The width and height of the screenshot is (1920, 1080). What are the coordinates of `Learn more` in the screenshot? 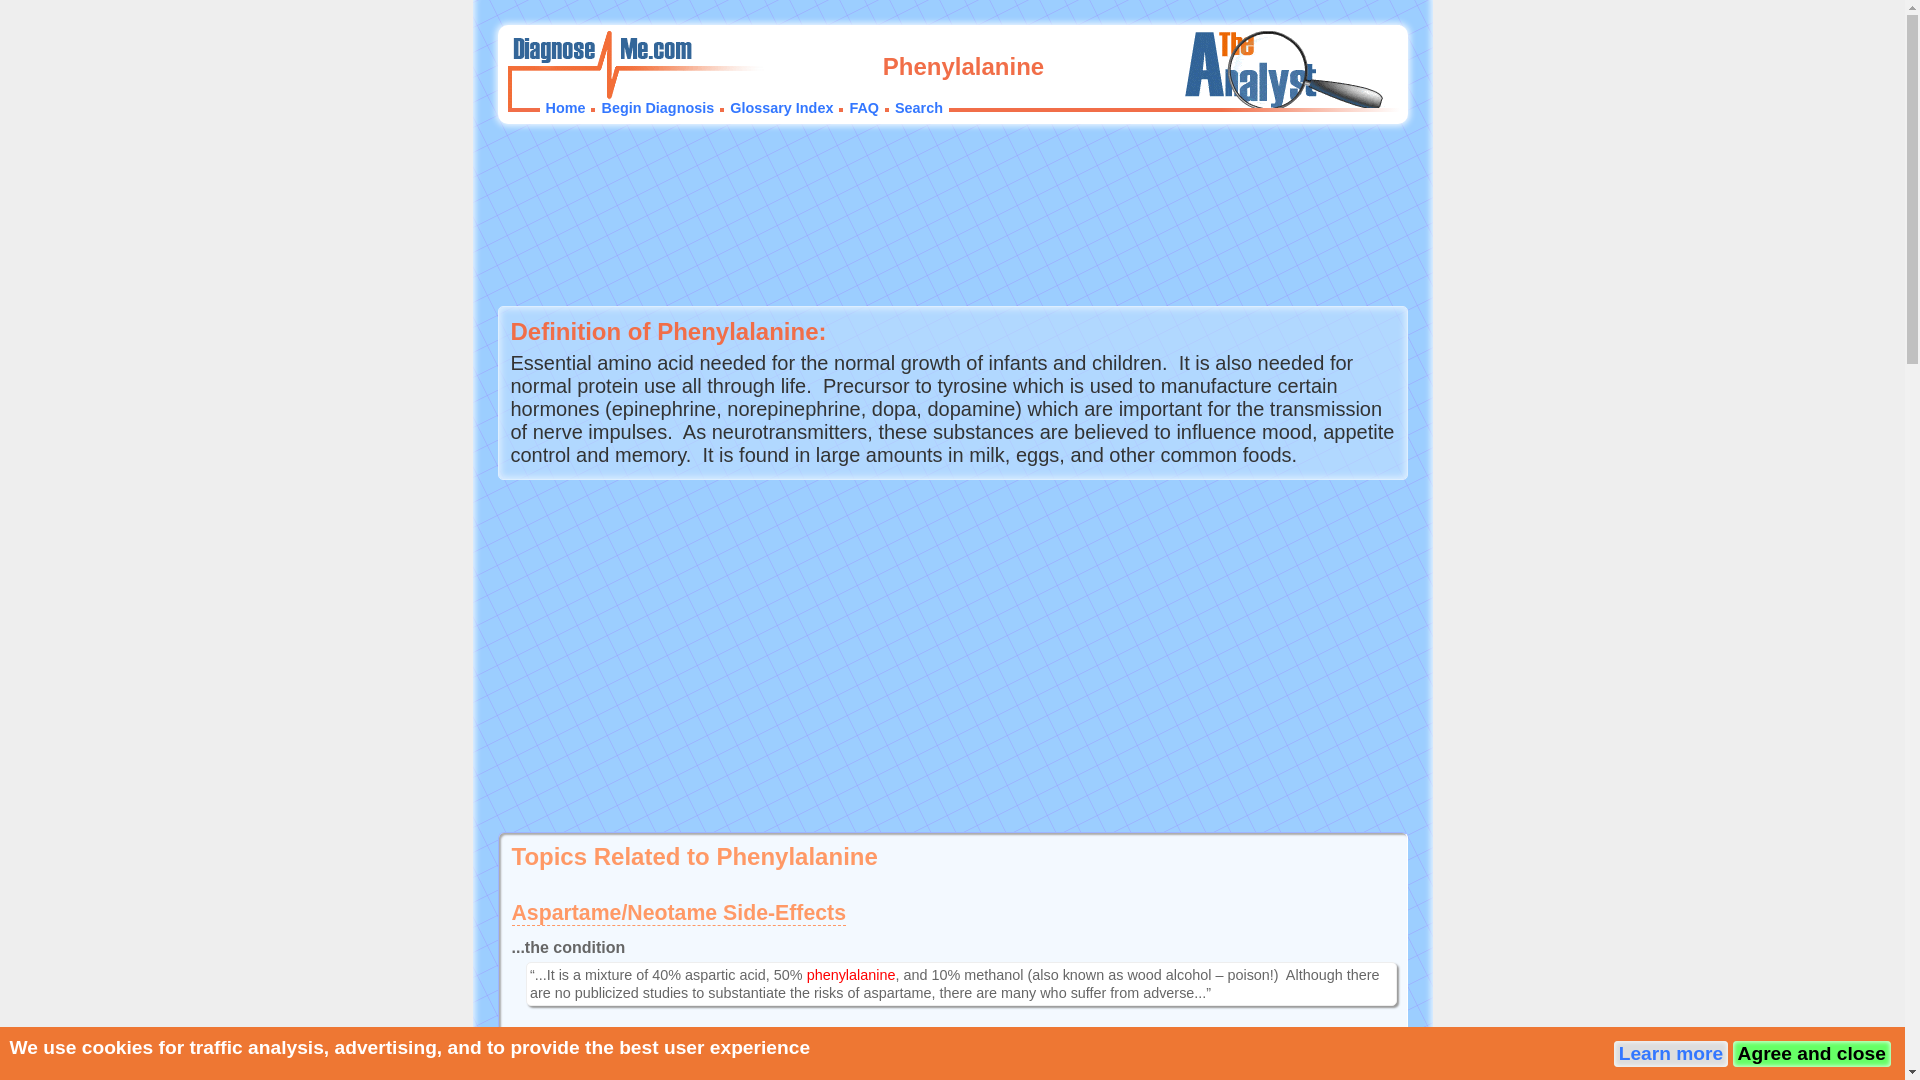 It's located at (1671, 1053).